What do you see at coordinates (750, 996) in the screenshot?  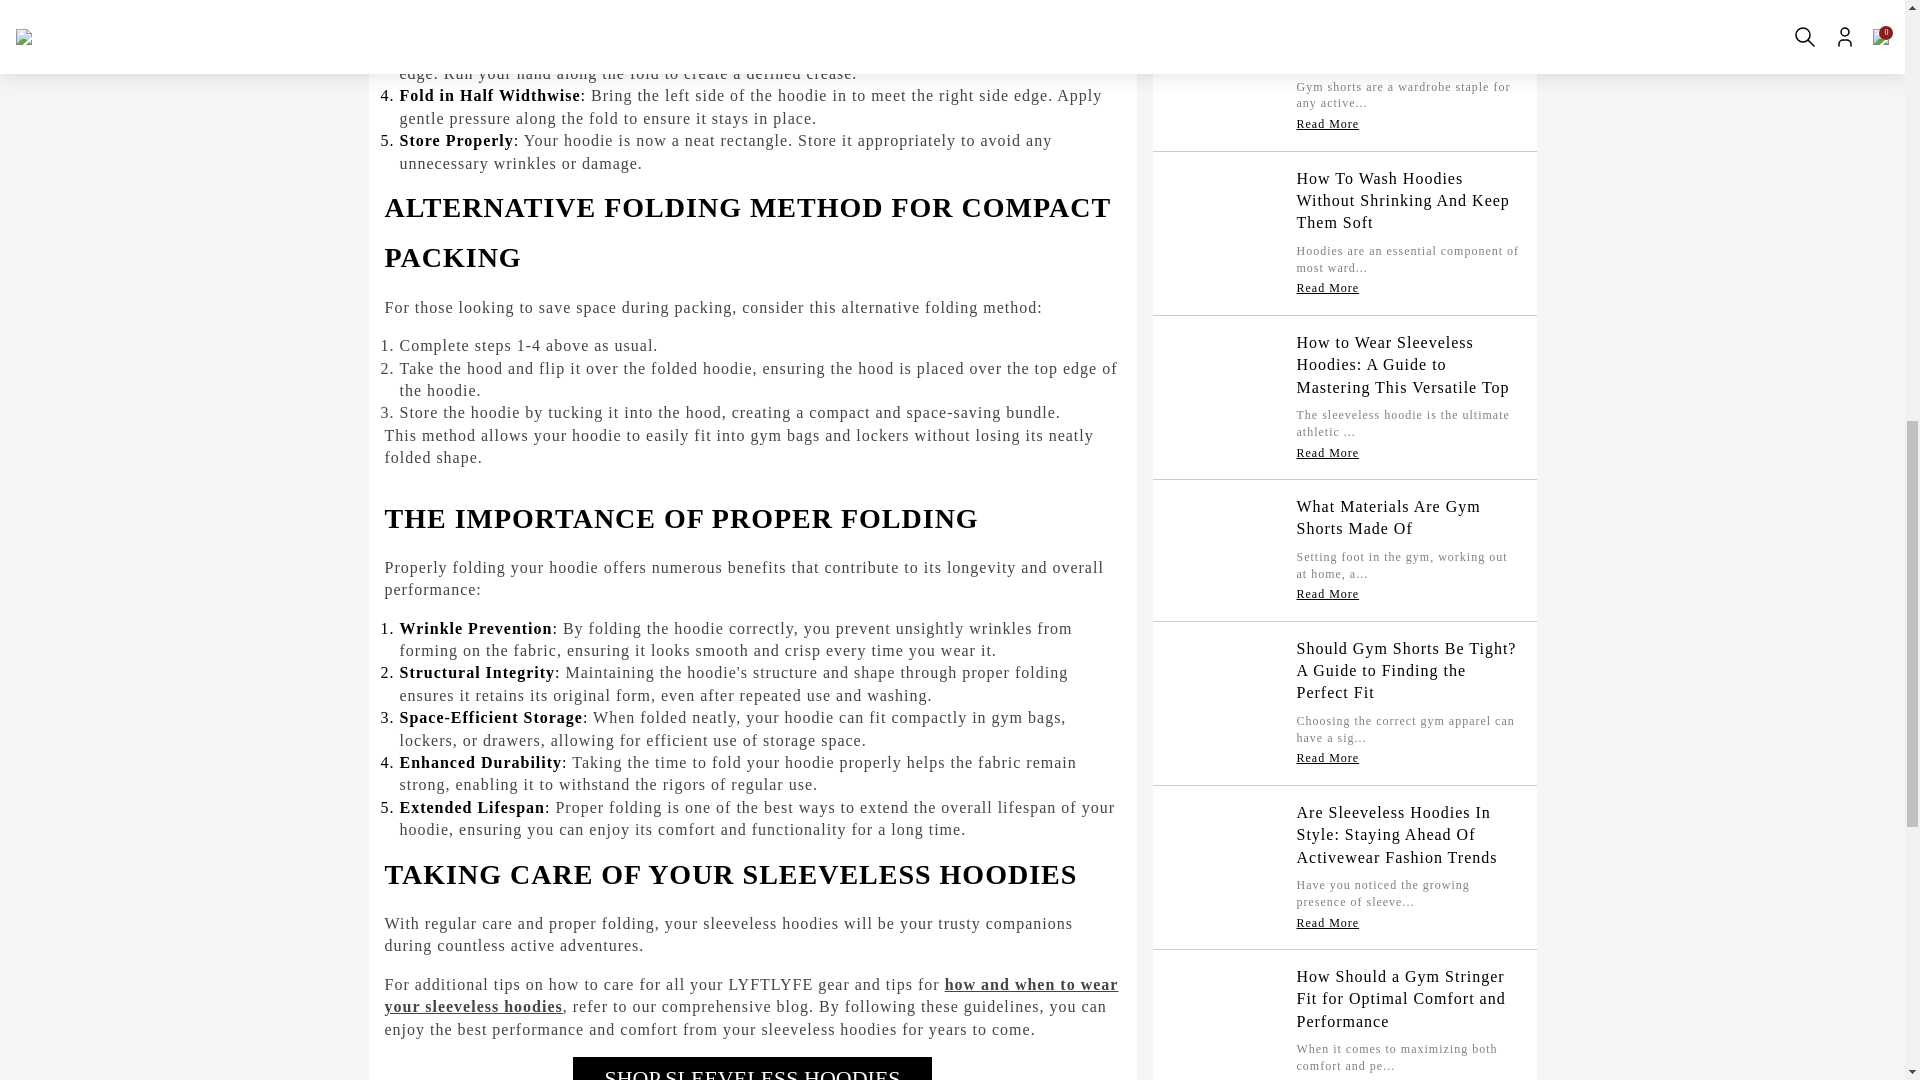 I see `how and when to wear your sleeveless hoodies` at bounding box center [750, 996].